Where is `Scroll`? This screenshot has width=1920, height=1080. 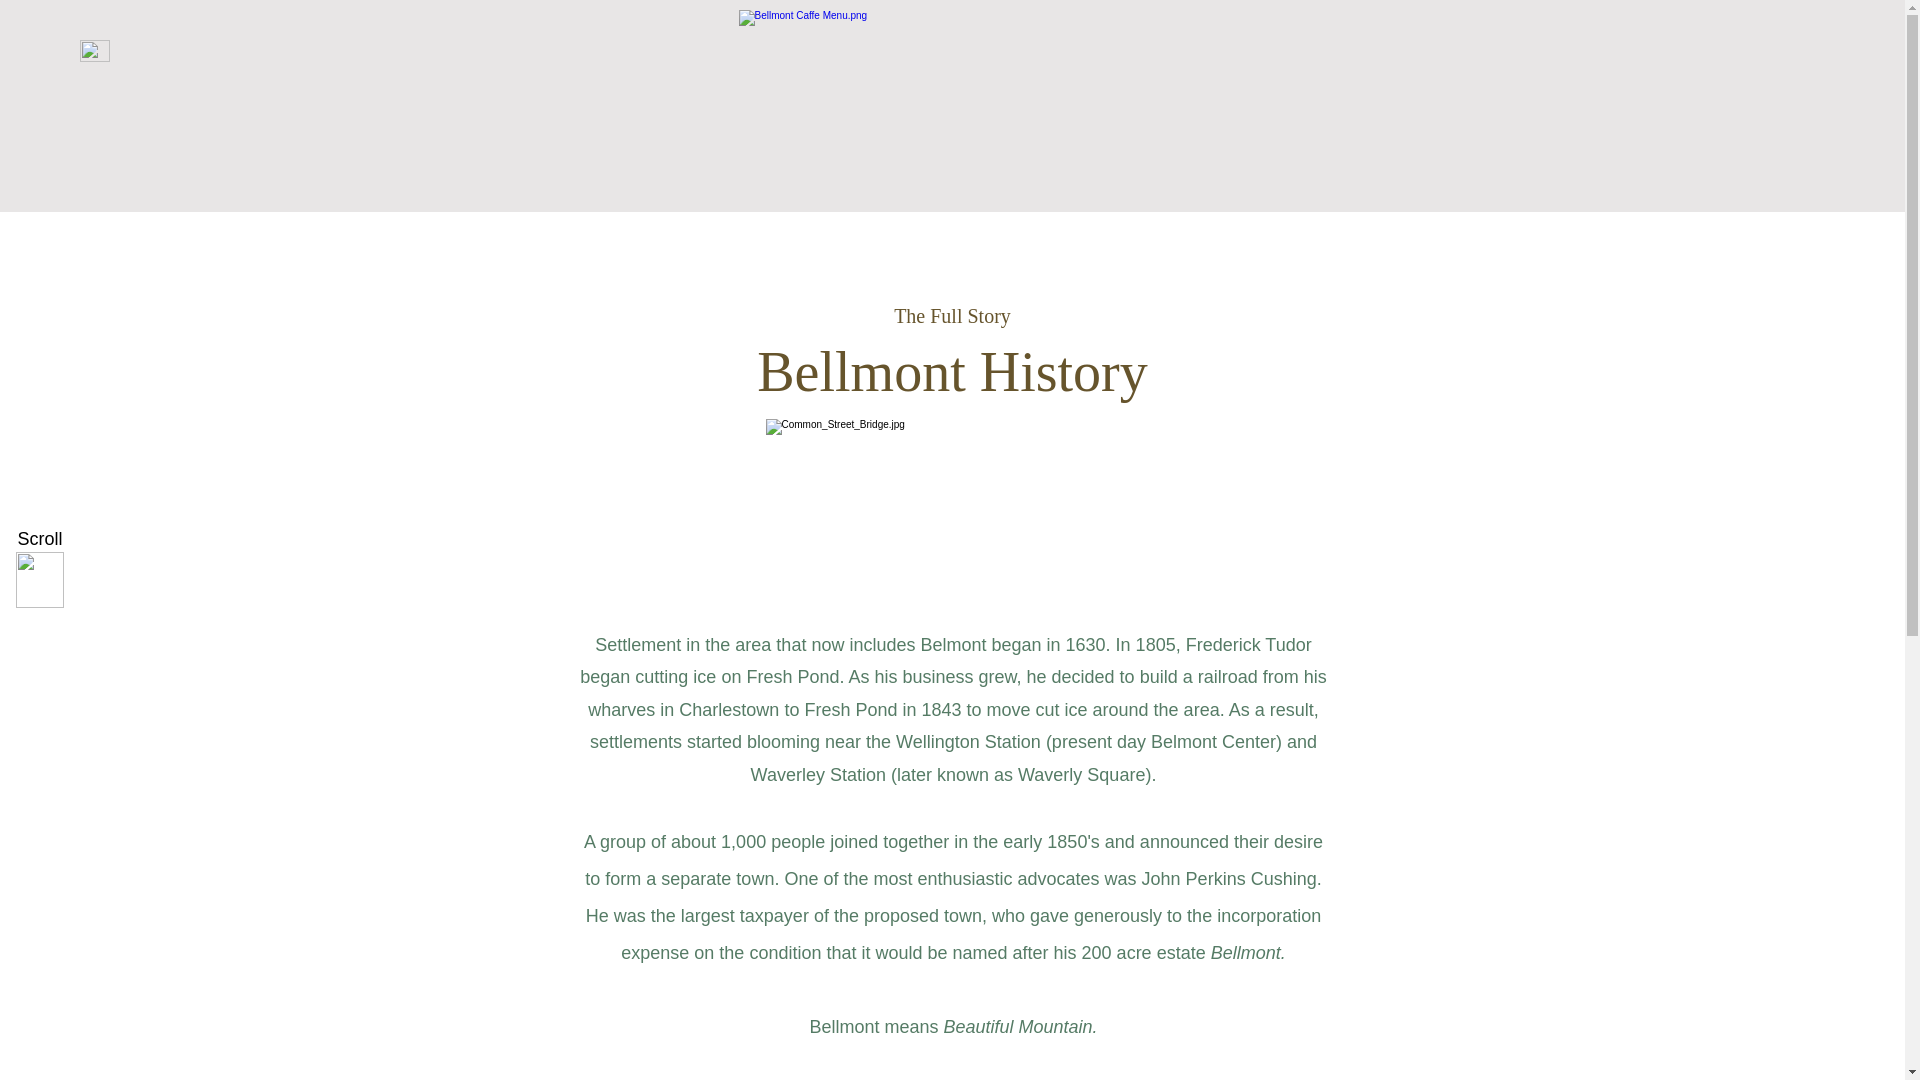
Scroll is located at coordinates (39, 540).